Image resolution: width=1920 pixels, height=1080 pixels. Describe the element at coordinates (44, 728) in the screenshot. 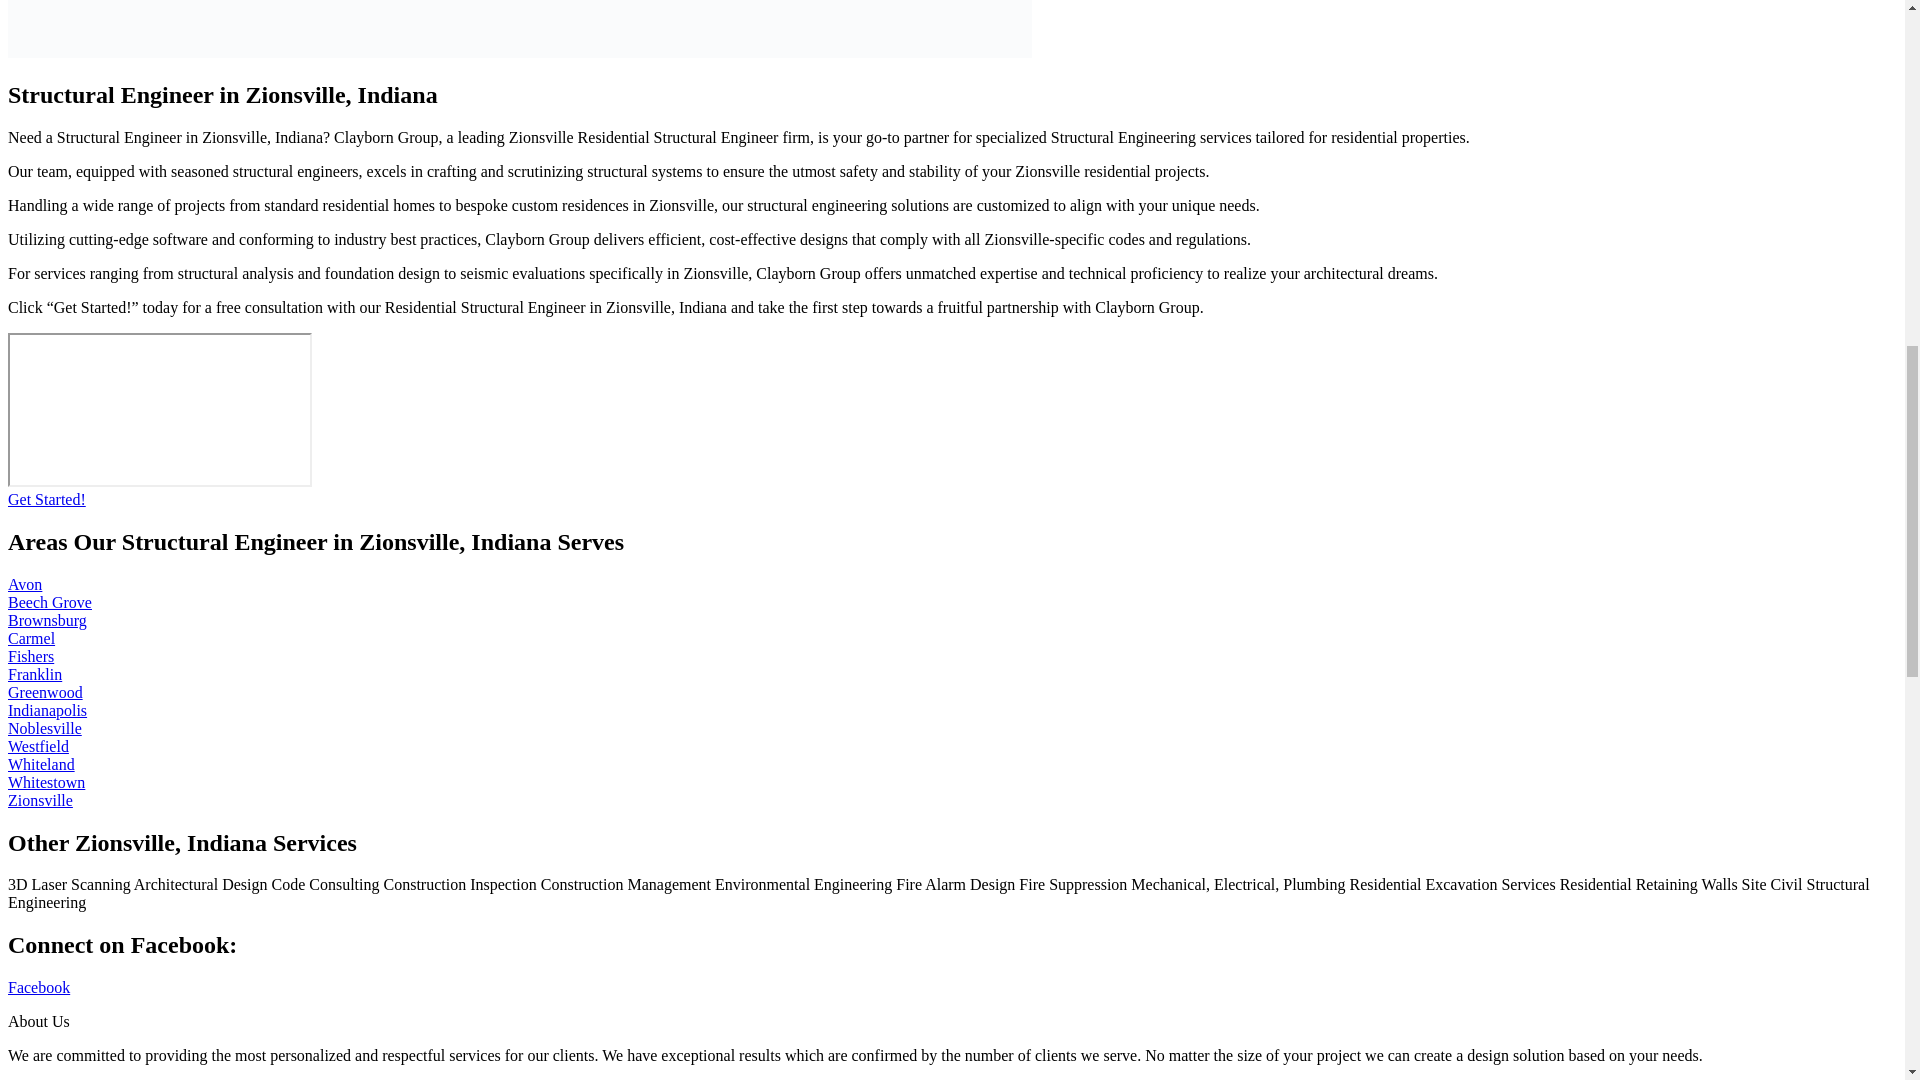

I see `Noblesville` at that location.